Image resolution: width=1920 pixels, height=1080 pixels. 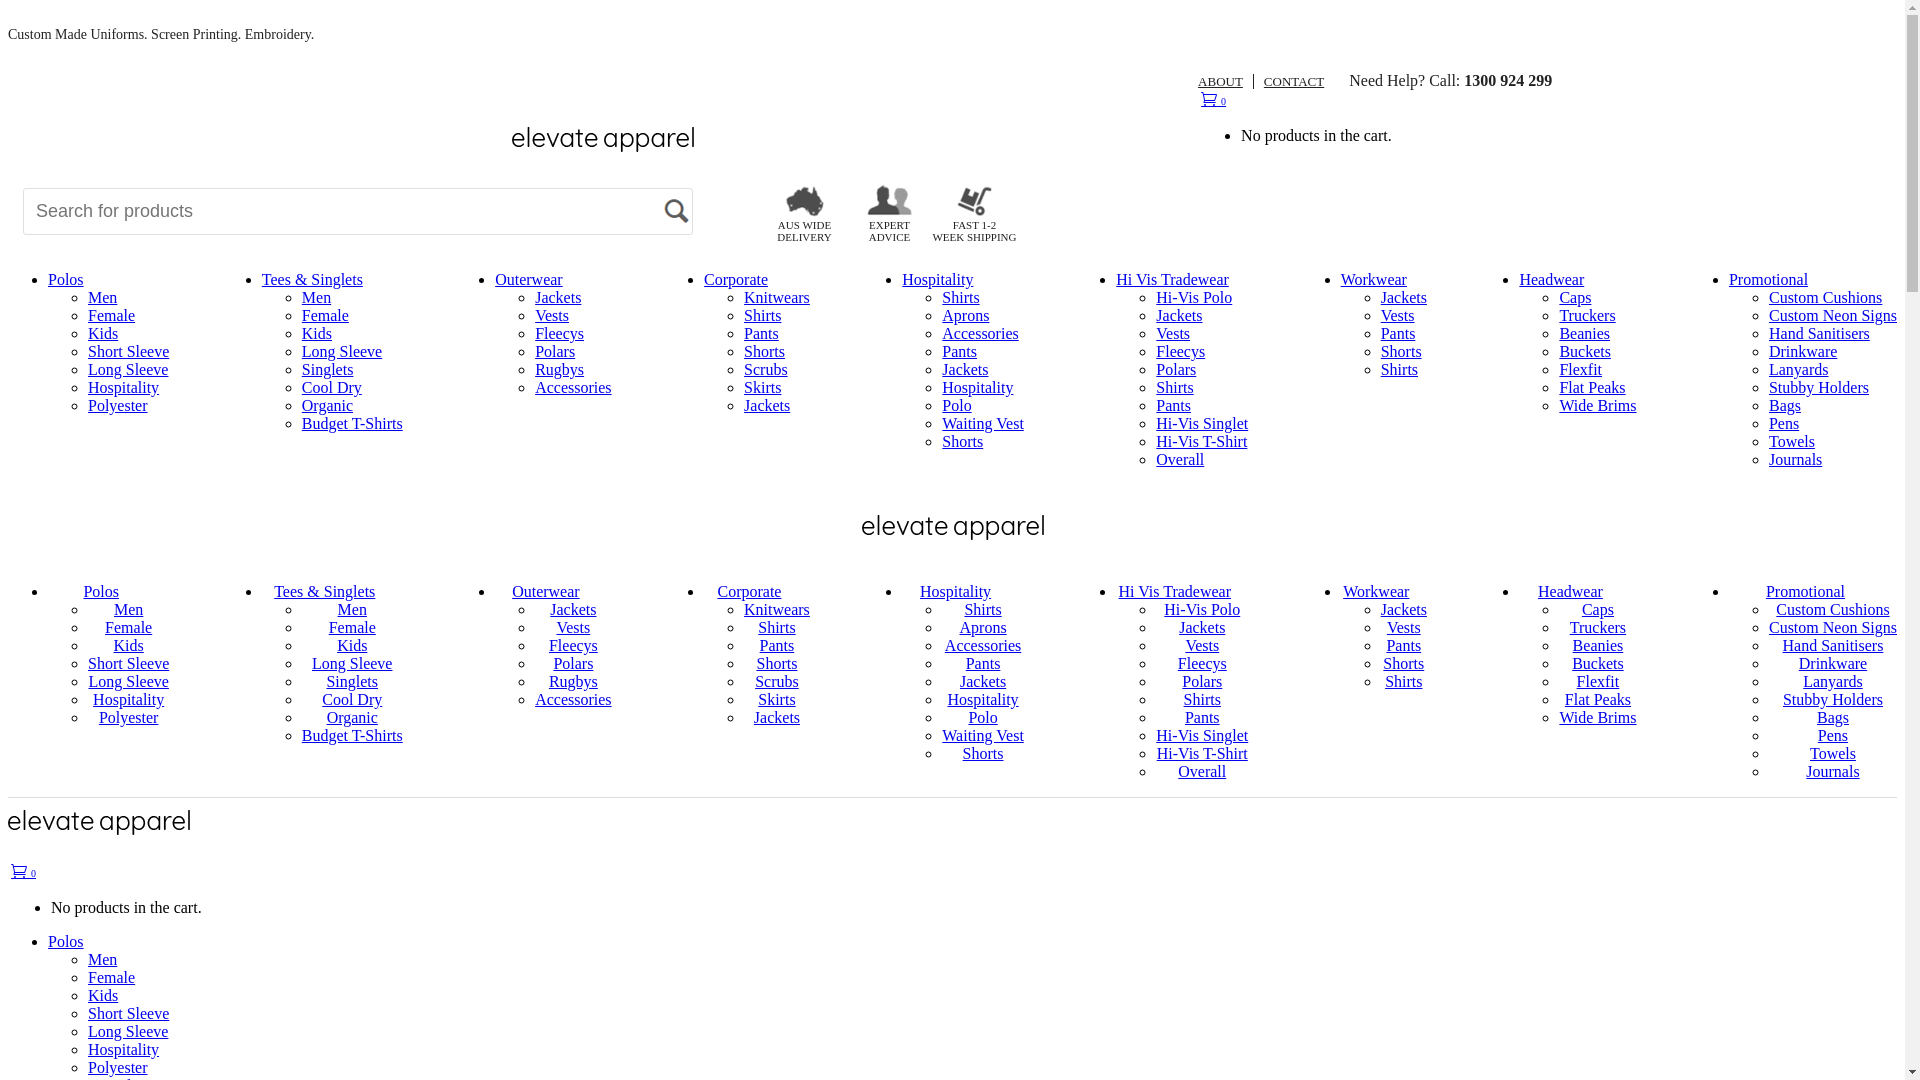 I want to click on Hospitality, so click(x=984, y=700).